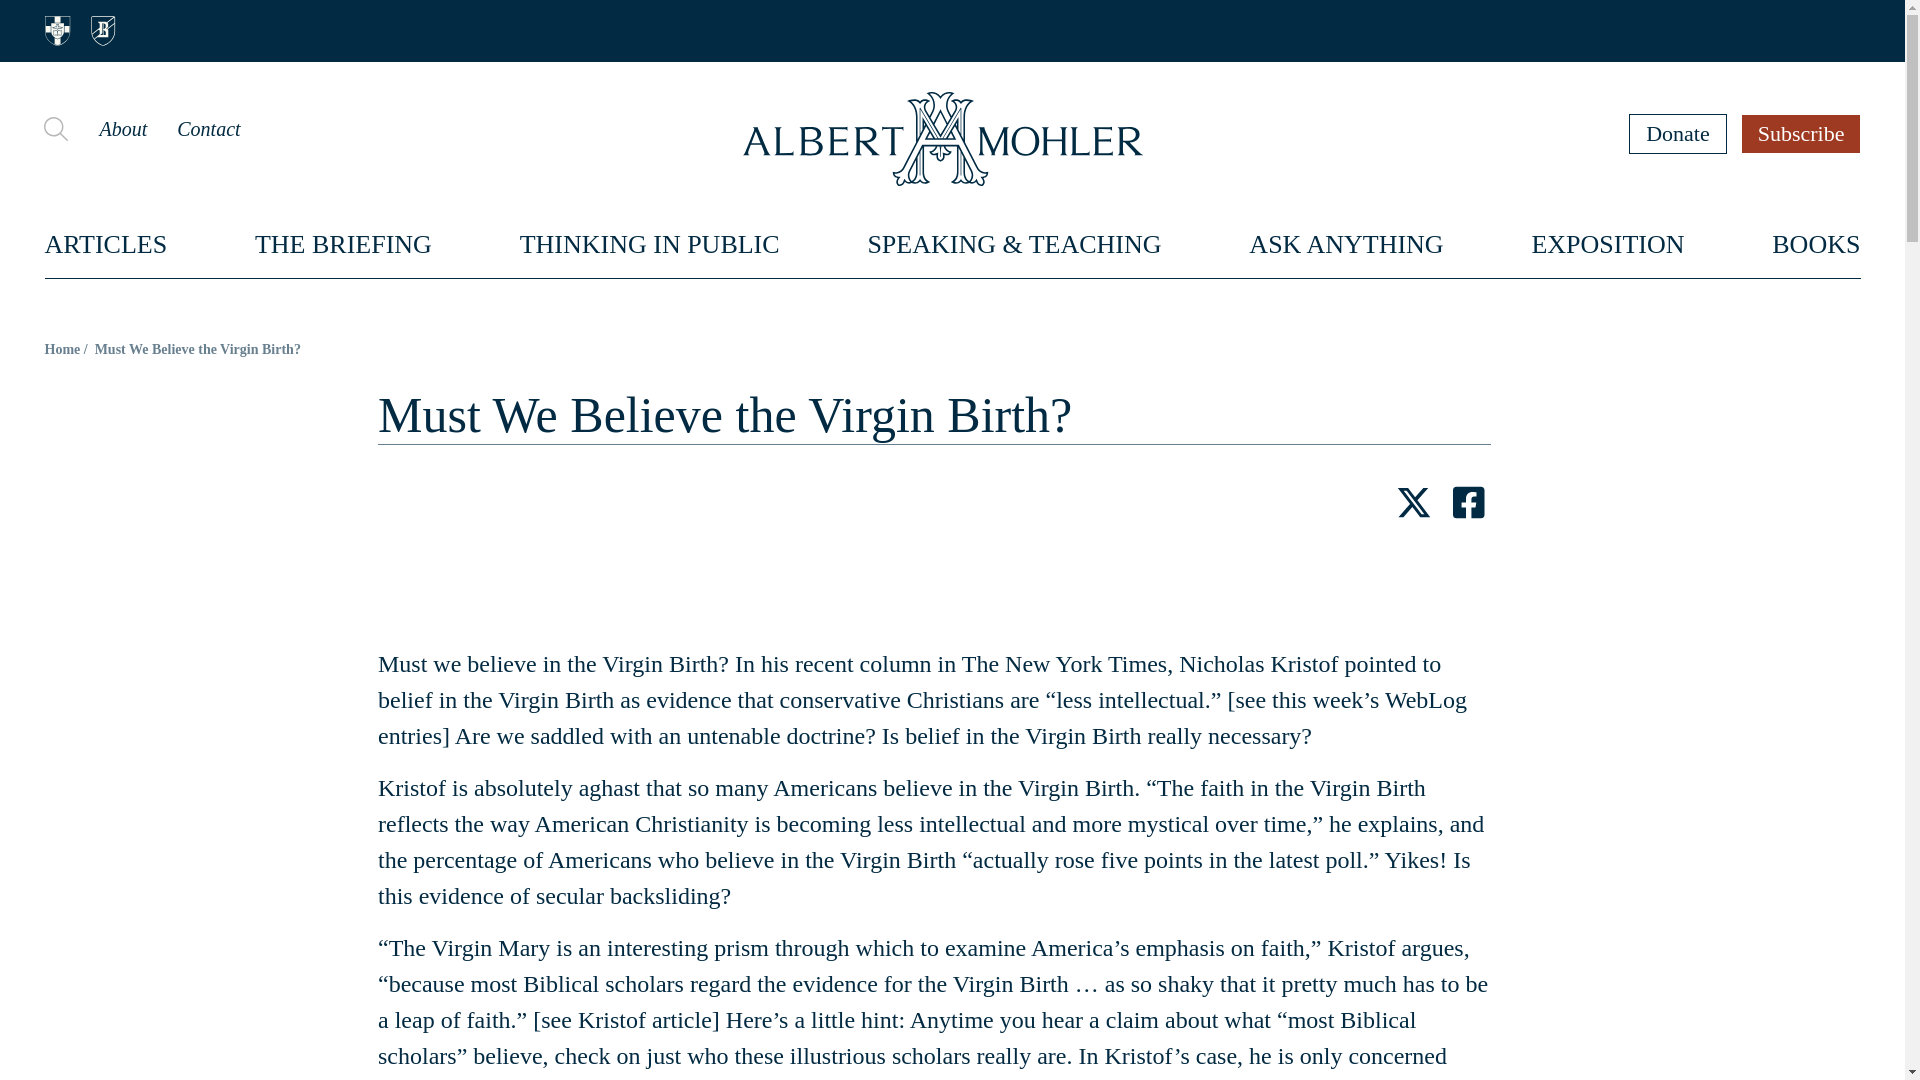  Describe the element at coordinates (1346, 244) in the screenshot. I see `ASK ANYTHING` at that location.